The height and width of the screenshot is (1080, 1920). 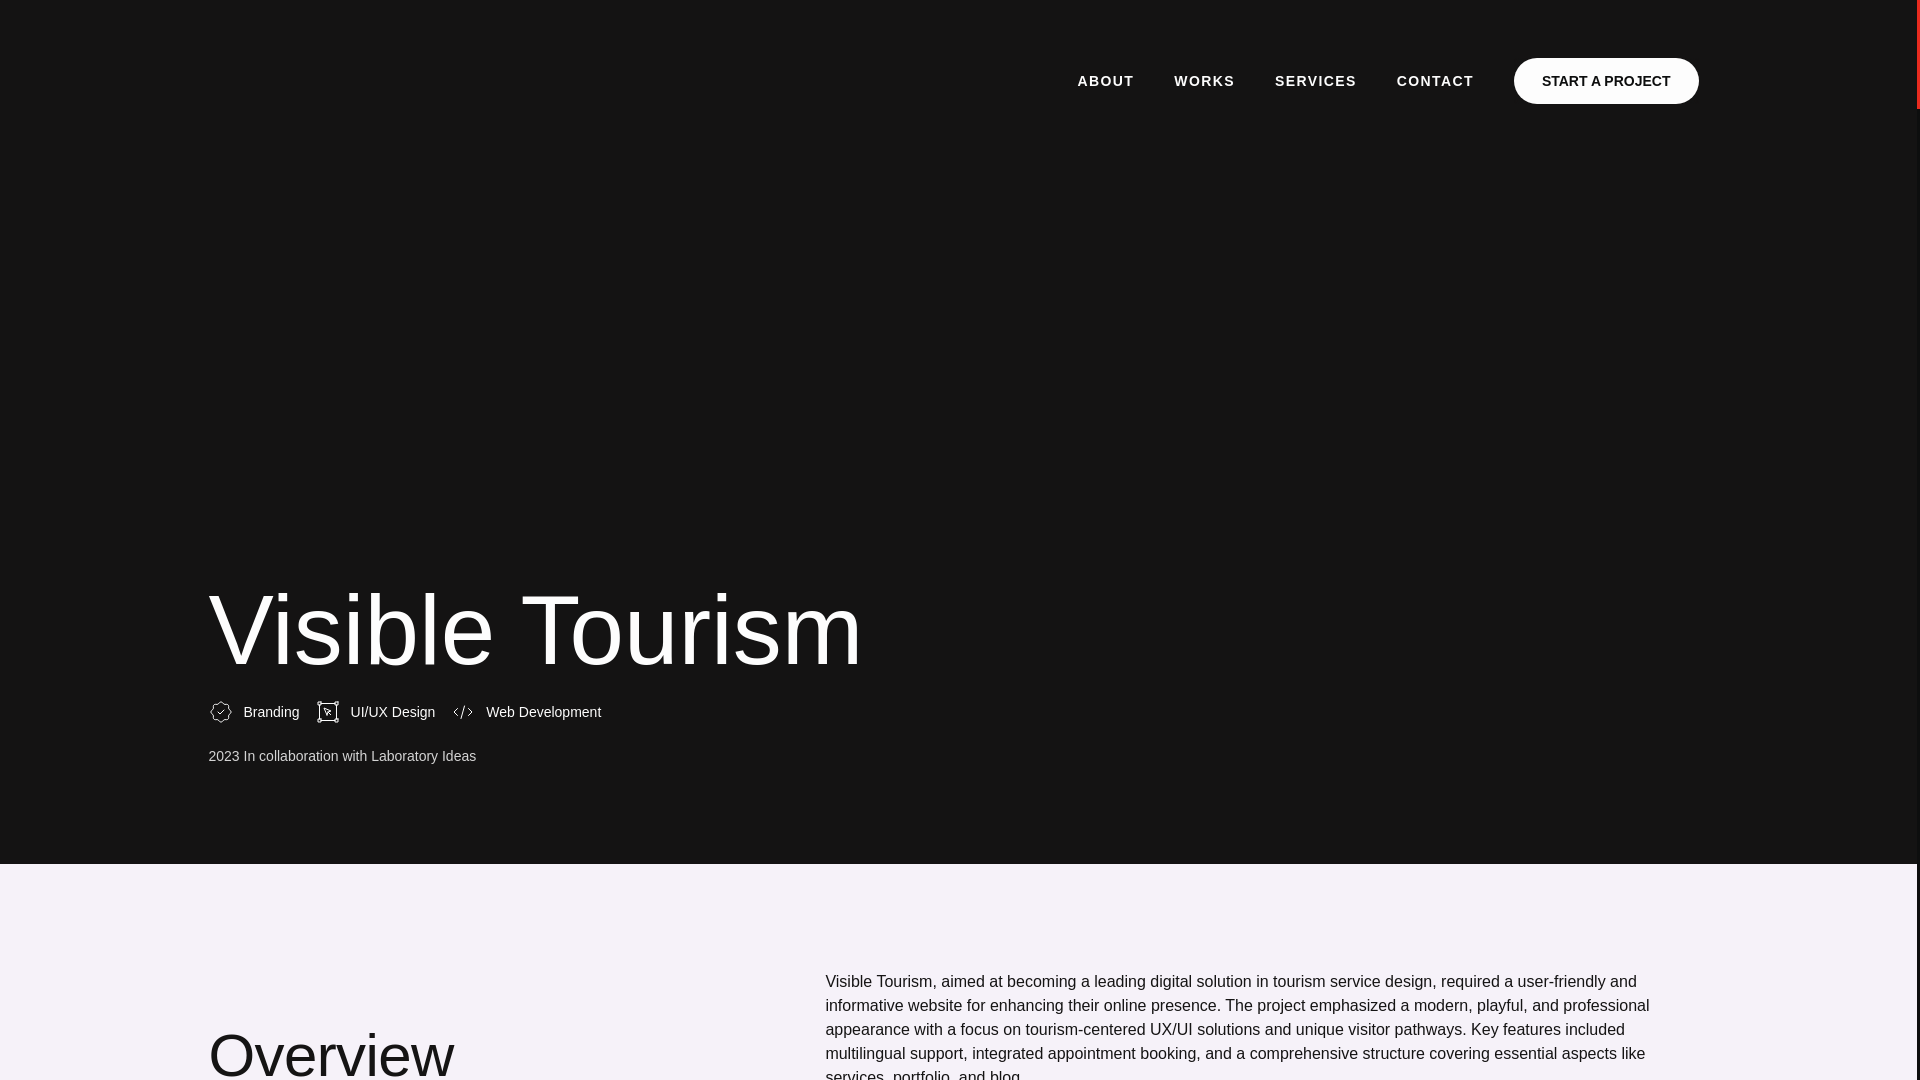 I want to click on START A PROJECT, so click(x=1606, y=80).